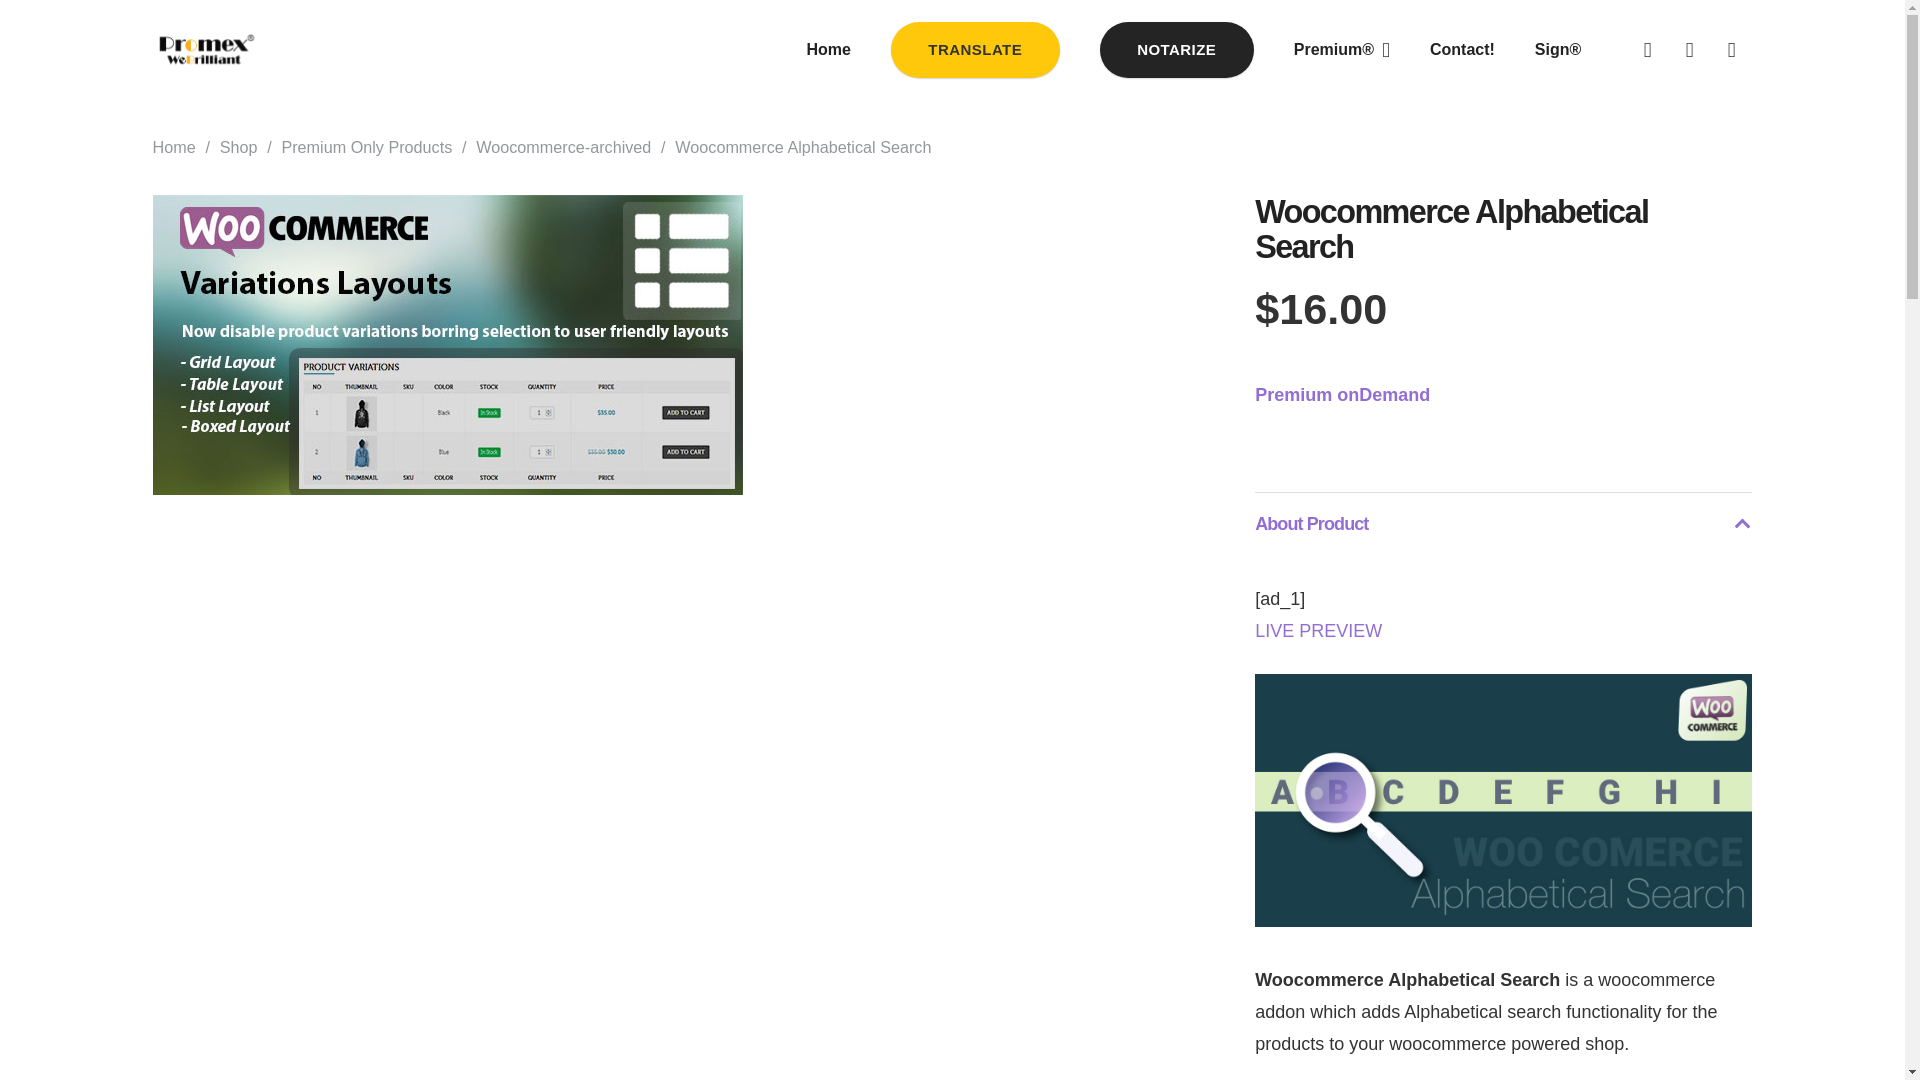 The width and height of the screenshot is (1920, 1080). Describe the element at coordinates (827, 49) in the screenshot. I see `Home` at that location.